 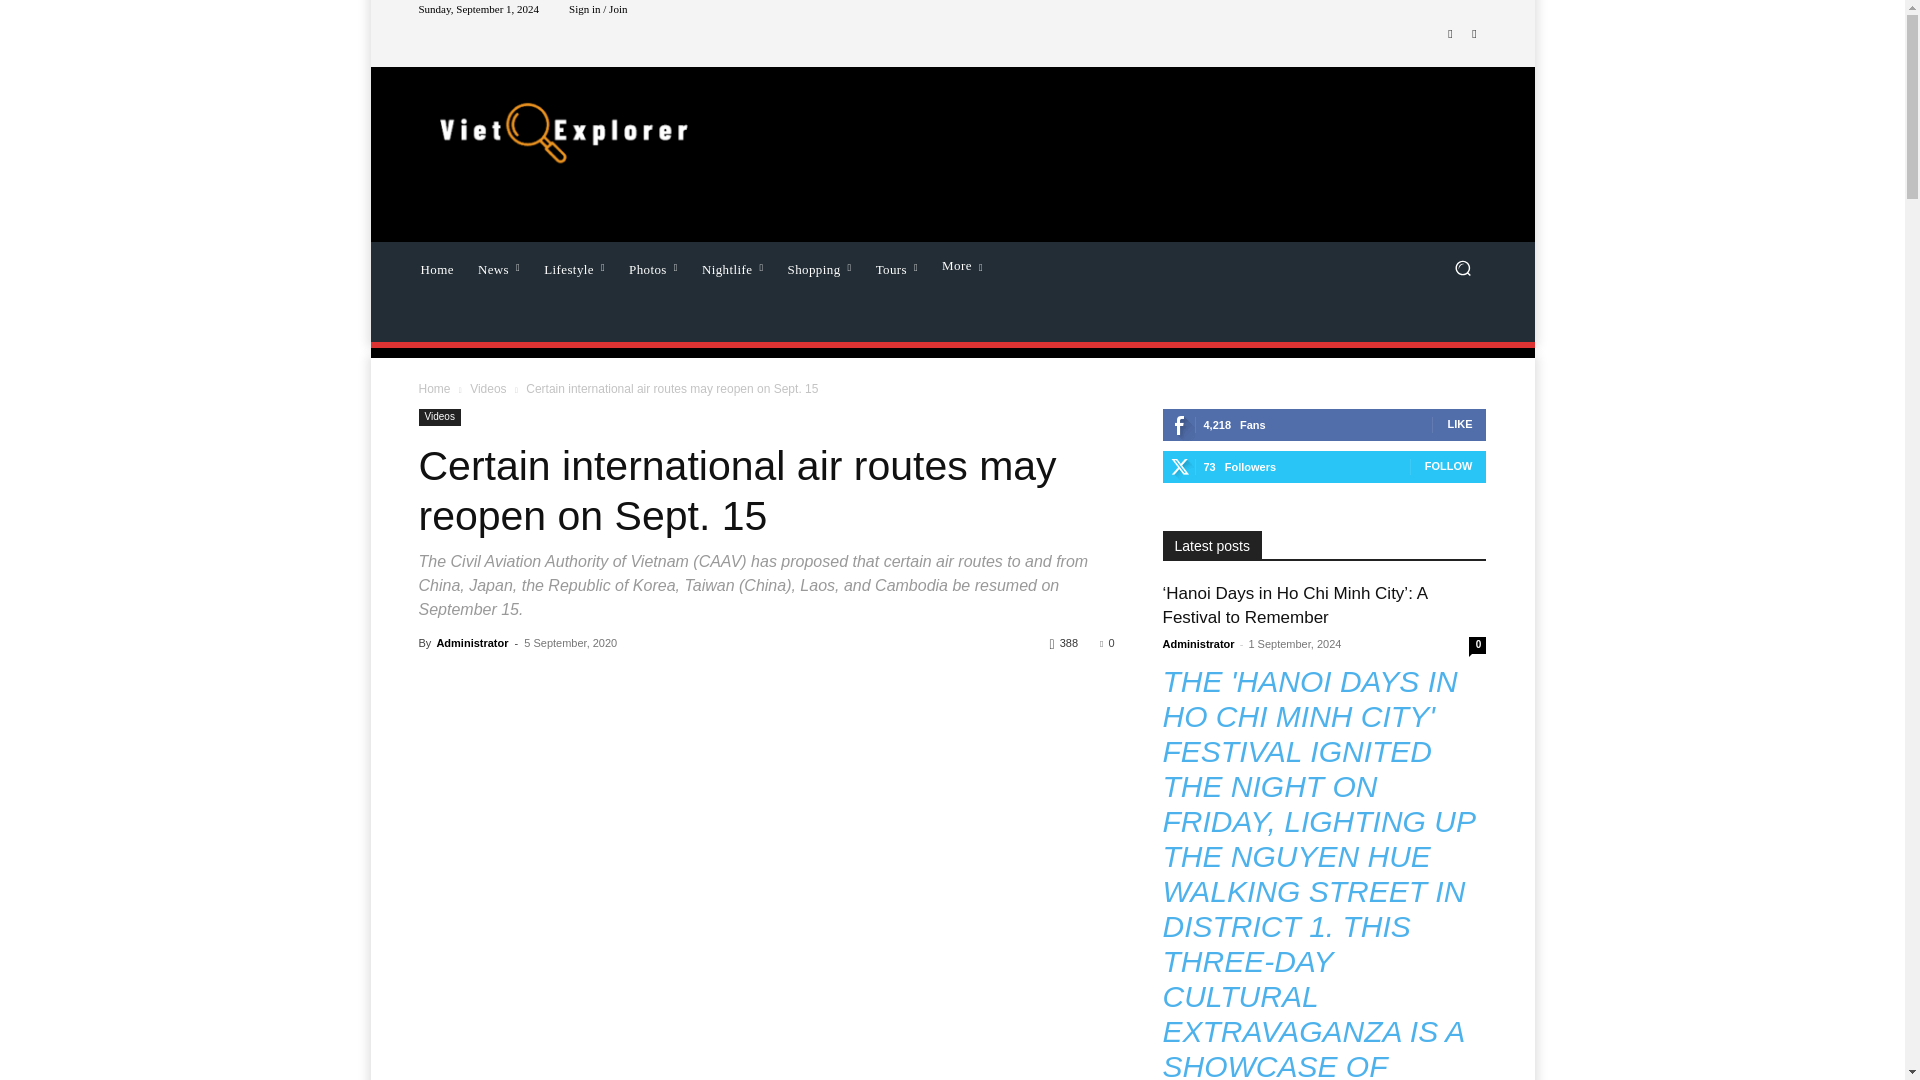 What do you see at coordinates (498, 267) in the screenshot?
I see `News` at bounding box center [498, 267].